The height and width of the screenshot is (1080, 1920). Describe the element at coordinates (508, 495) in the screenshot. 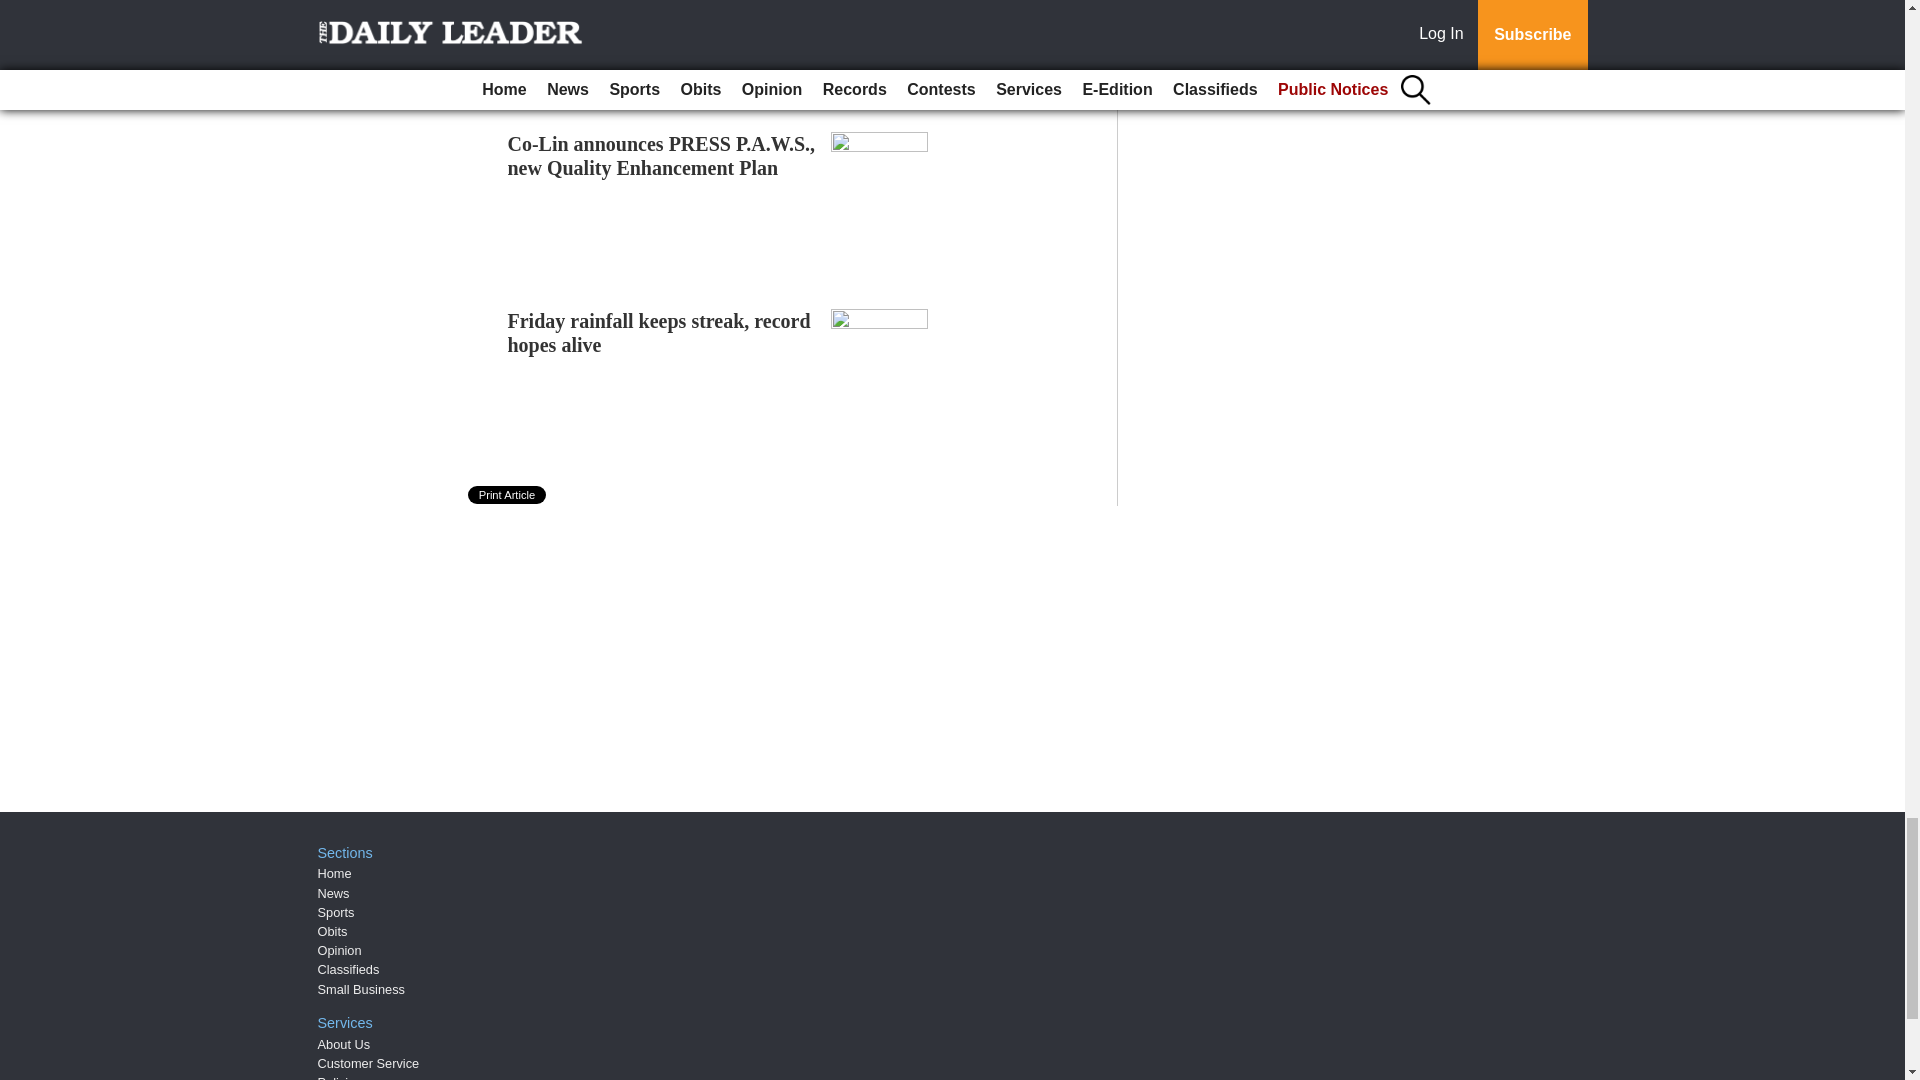

I see `Print Article` at that location.